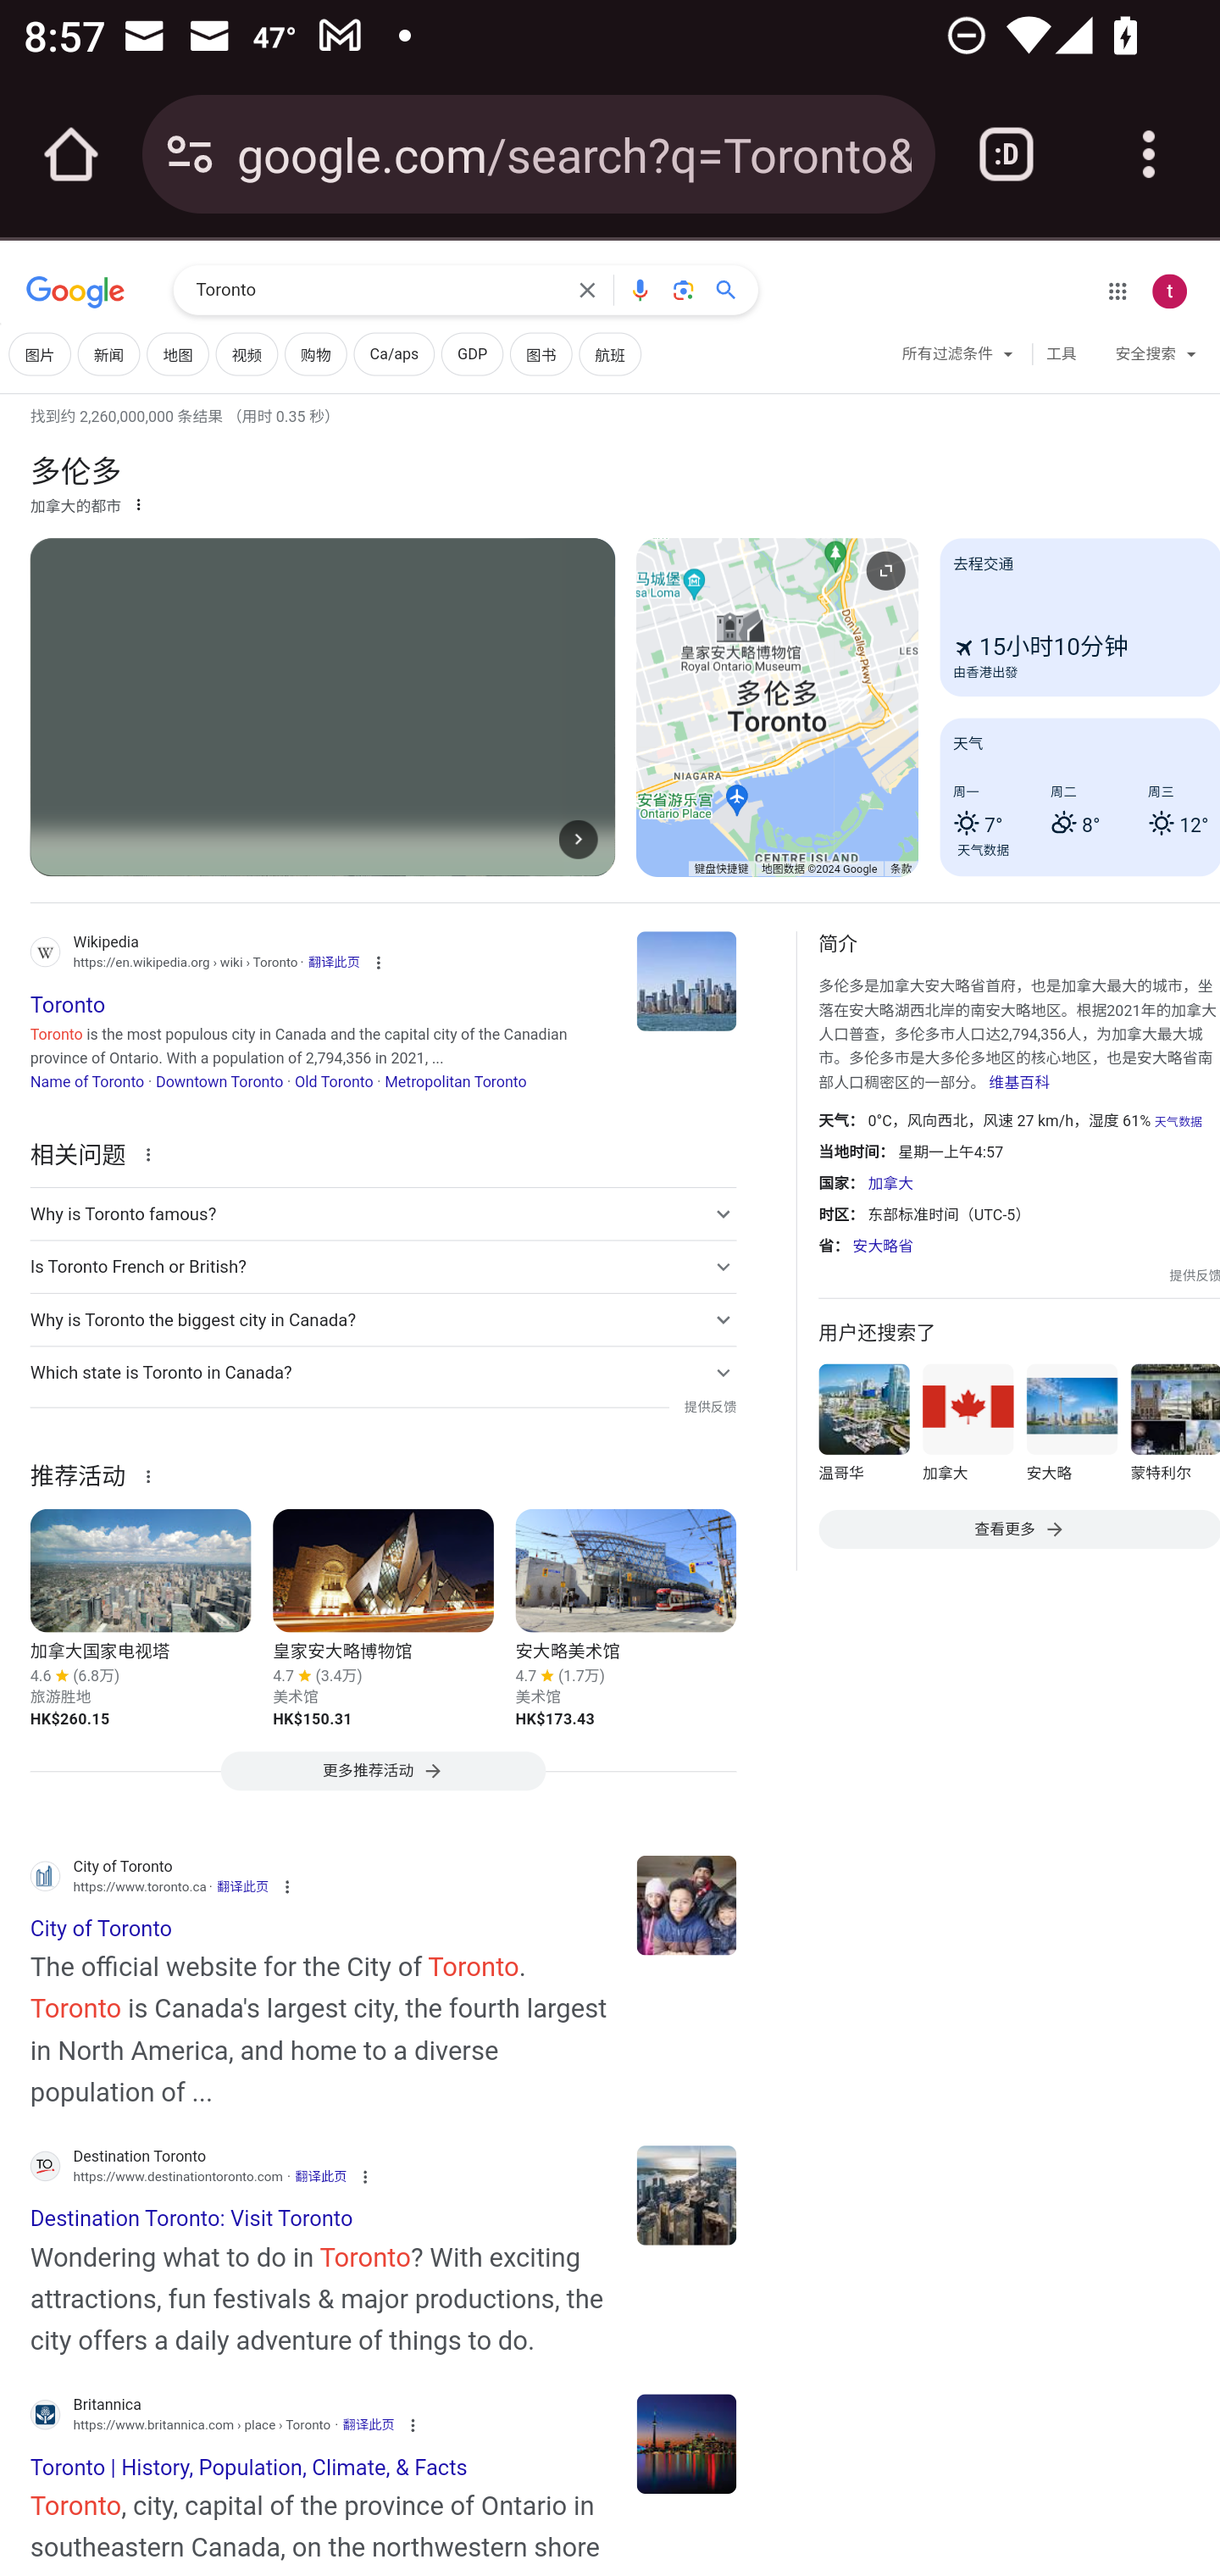 This screenshot has height=2576, width=1220. I want to click on 安全搜索, so click(1156, 358).